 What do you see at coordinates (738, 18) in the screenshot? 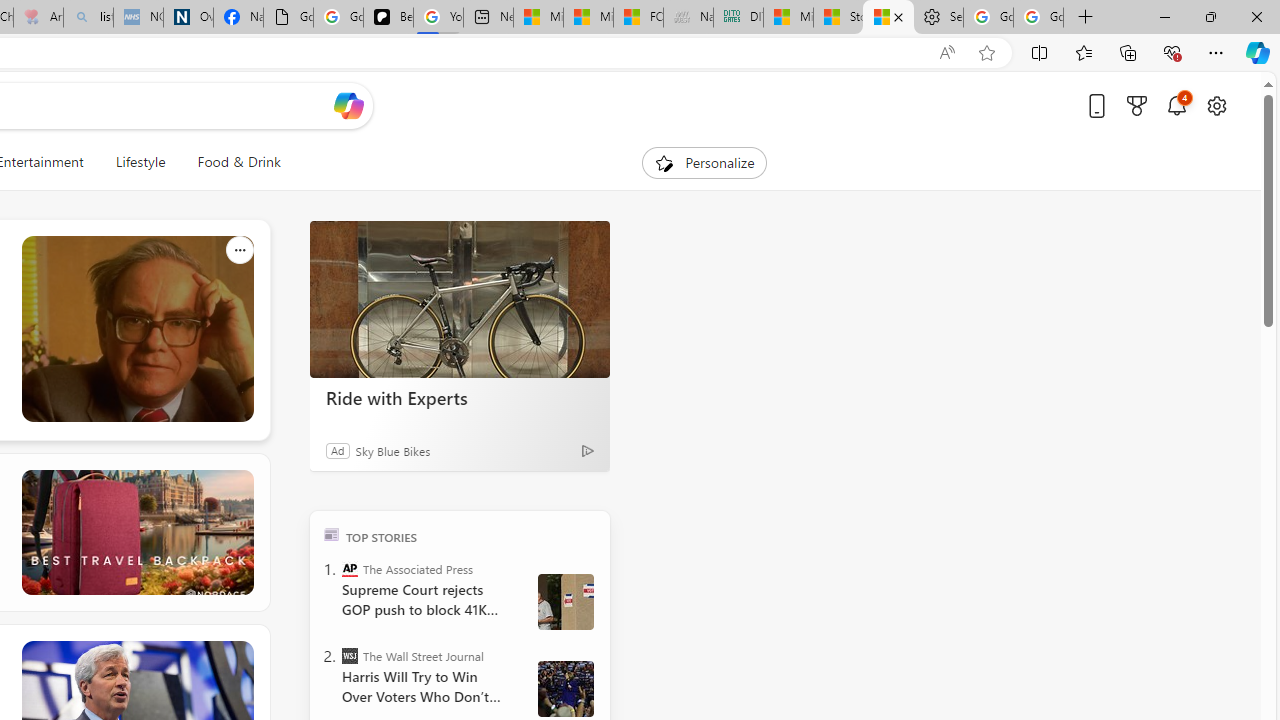
I see `DITOGAMES AG Imprint` at bounding box center [738, 18].